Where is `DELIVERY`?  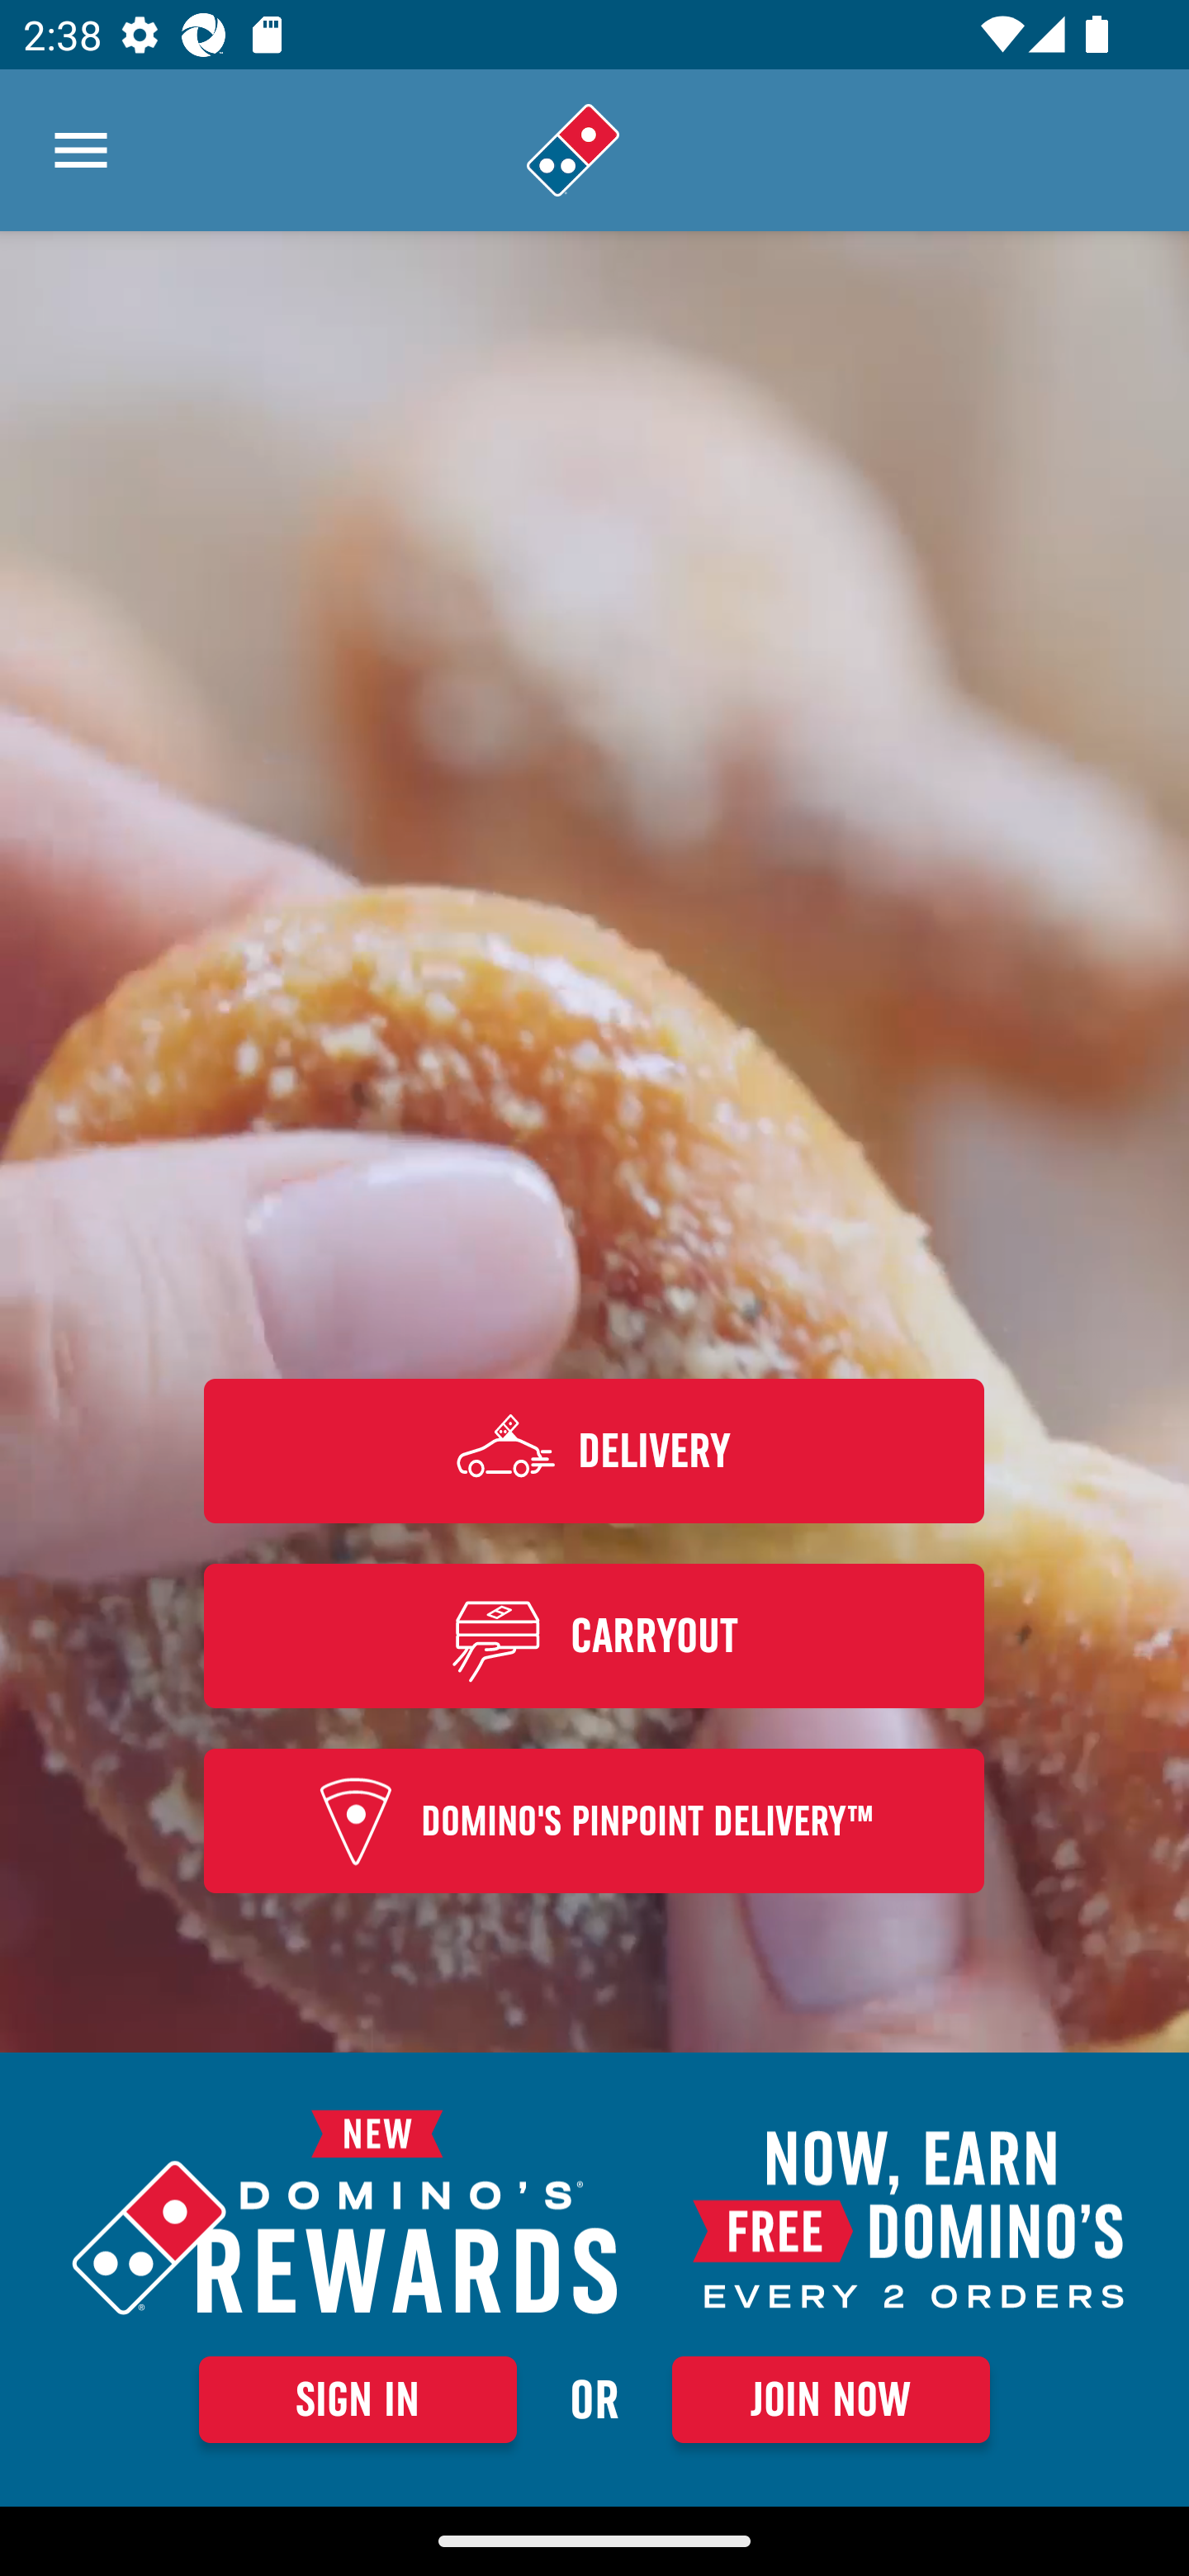 DELIVERY is located at coordinates (594, 1450).